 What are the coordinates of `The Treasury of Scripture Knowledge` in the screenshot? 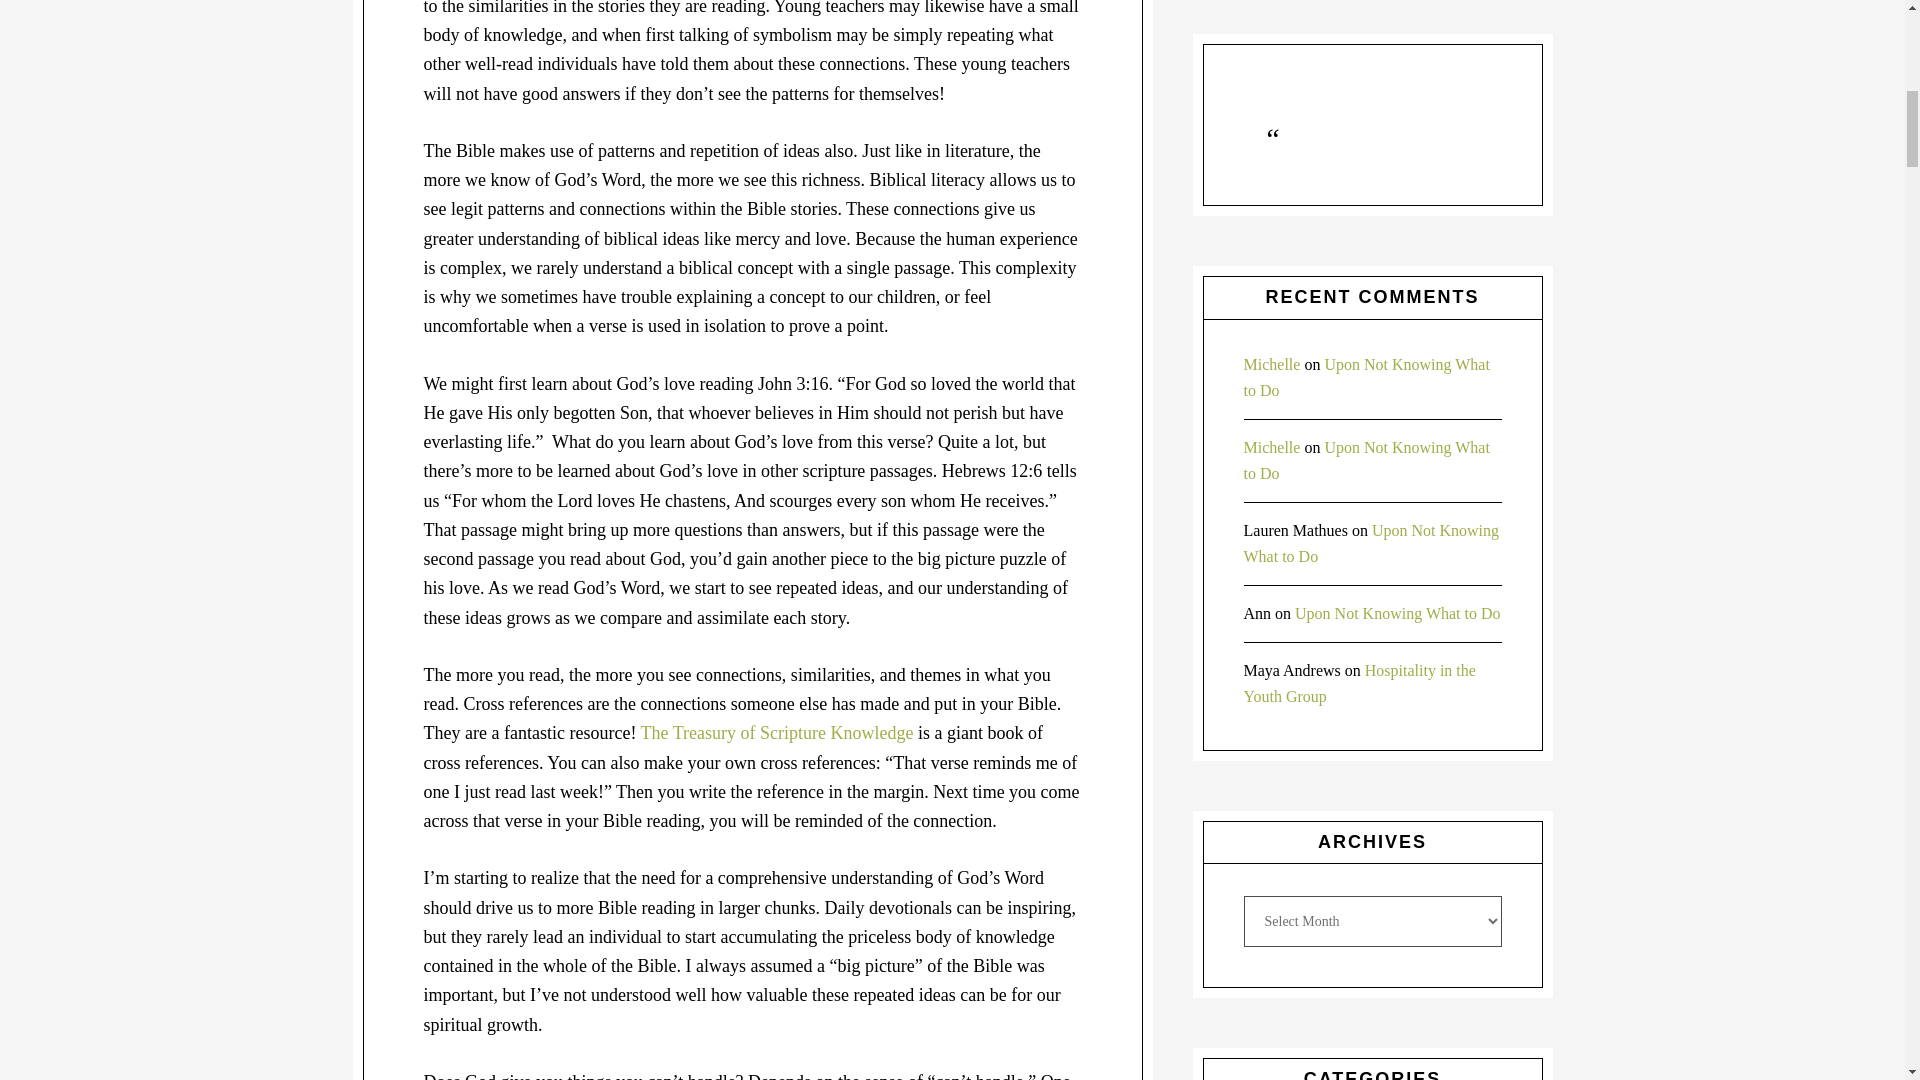 It's located at (777, 732).